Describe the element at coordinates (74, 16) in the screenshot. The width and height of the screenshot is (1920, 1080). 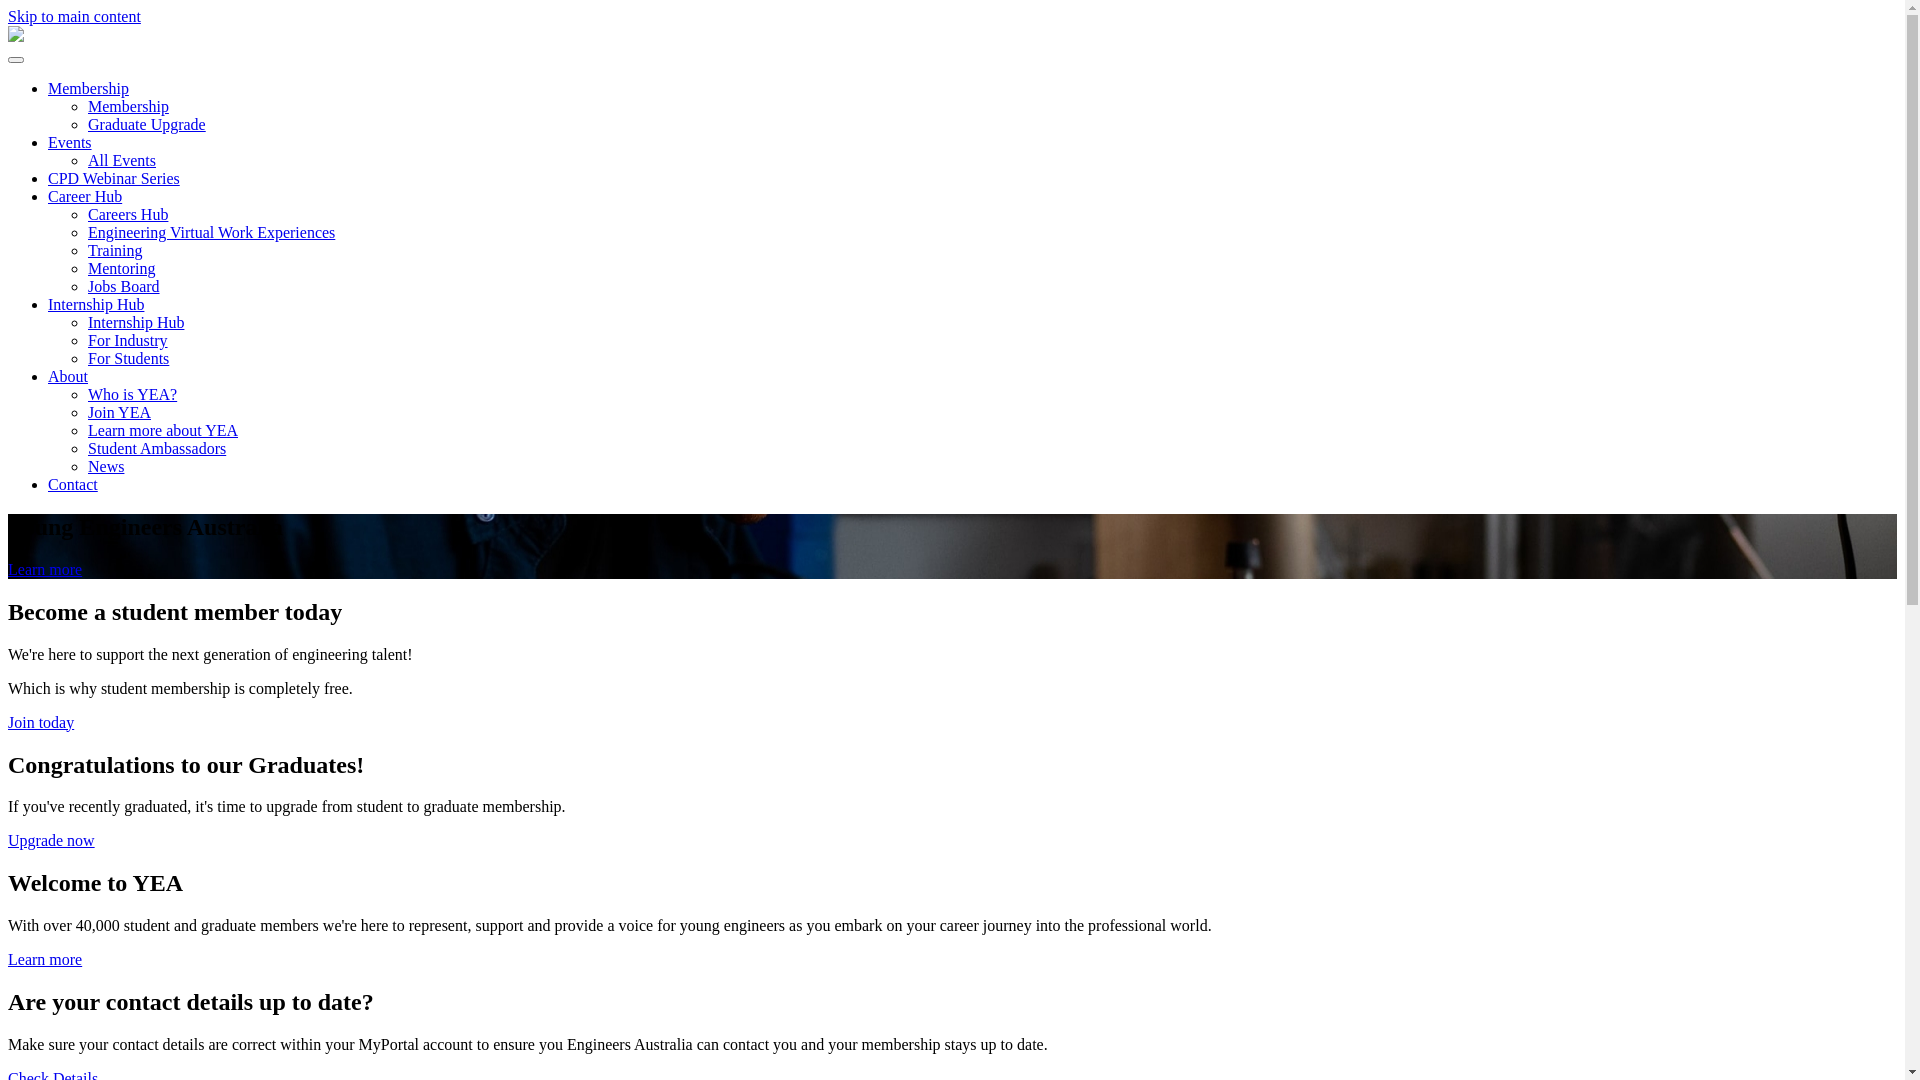
I see `Skip to main content` at that location.